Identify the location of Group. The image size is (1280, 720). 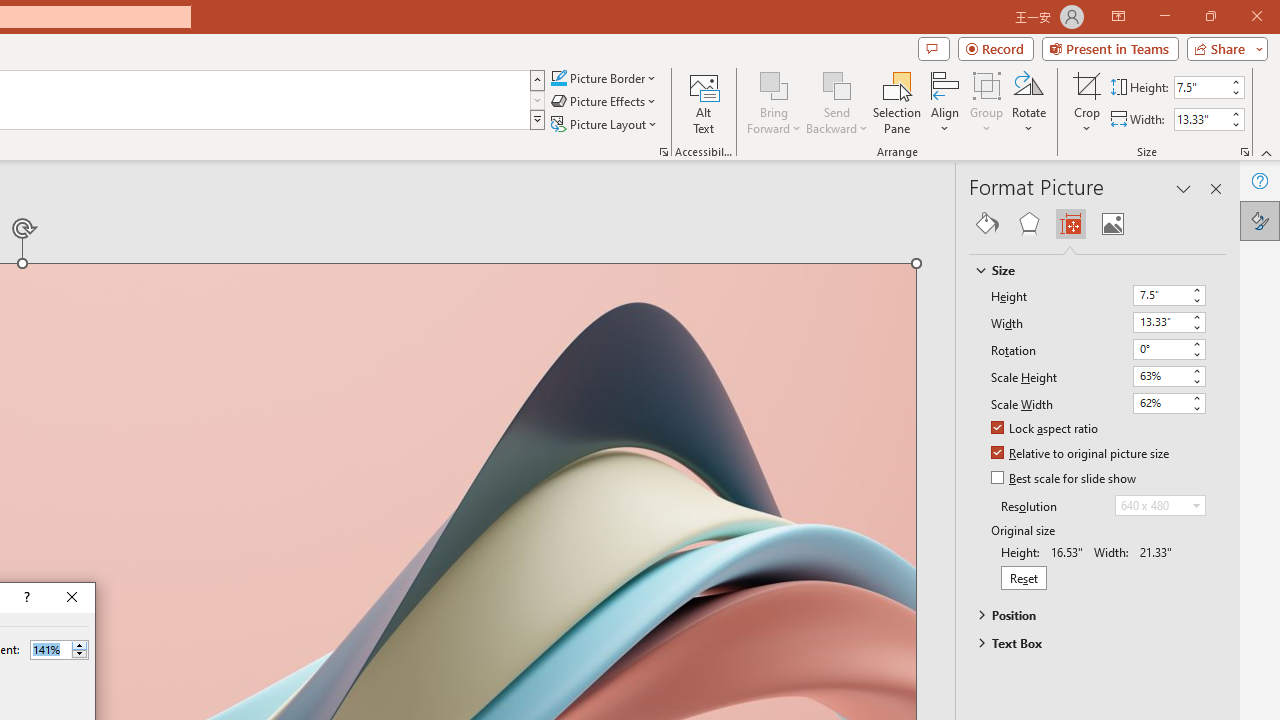
(987, 102).